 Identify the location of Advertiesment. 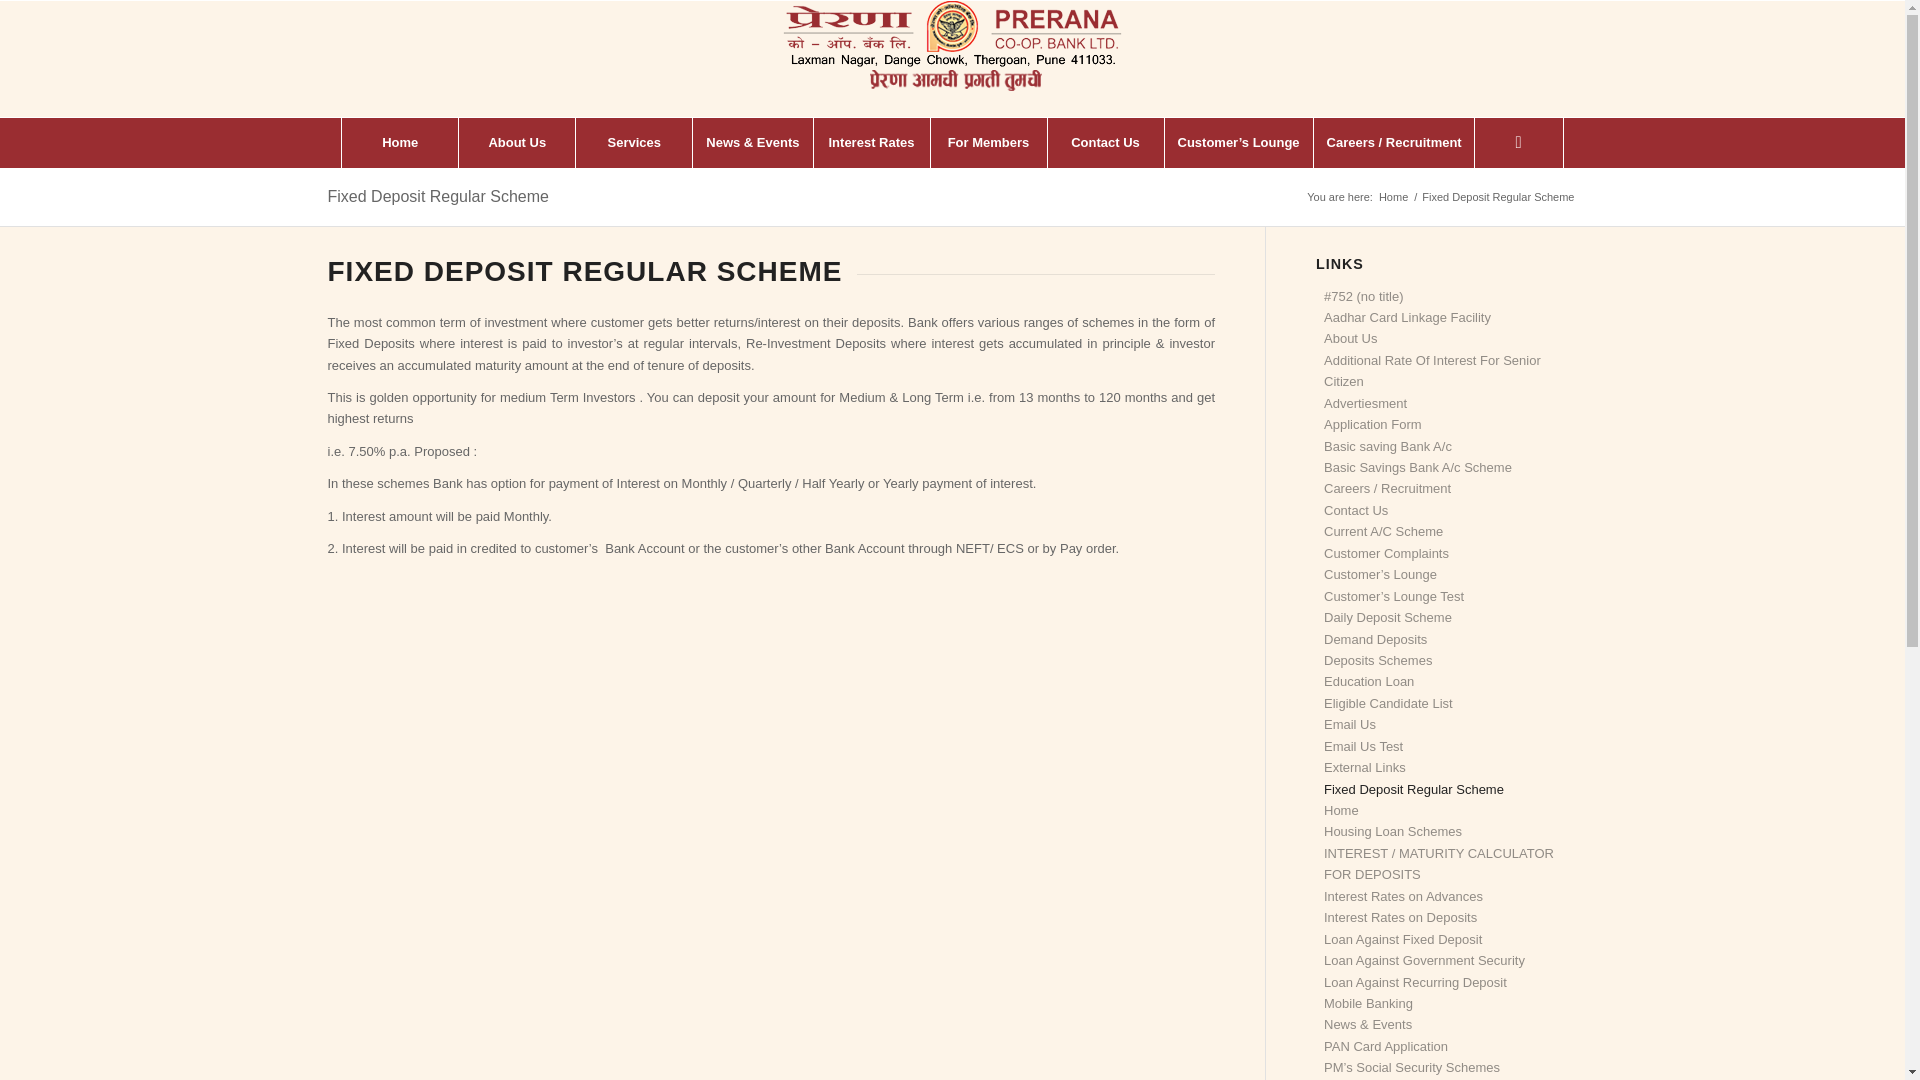
(1366, 404).